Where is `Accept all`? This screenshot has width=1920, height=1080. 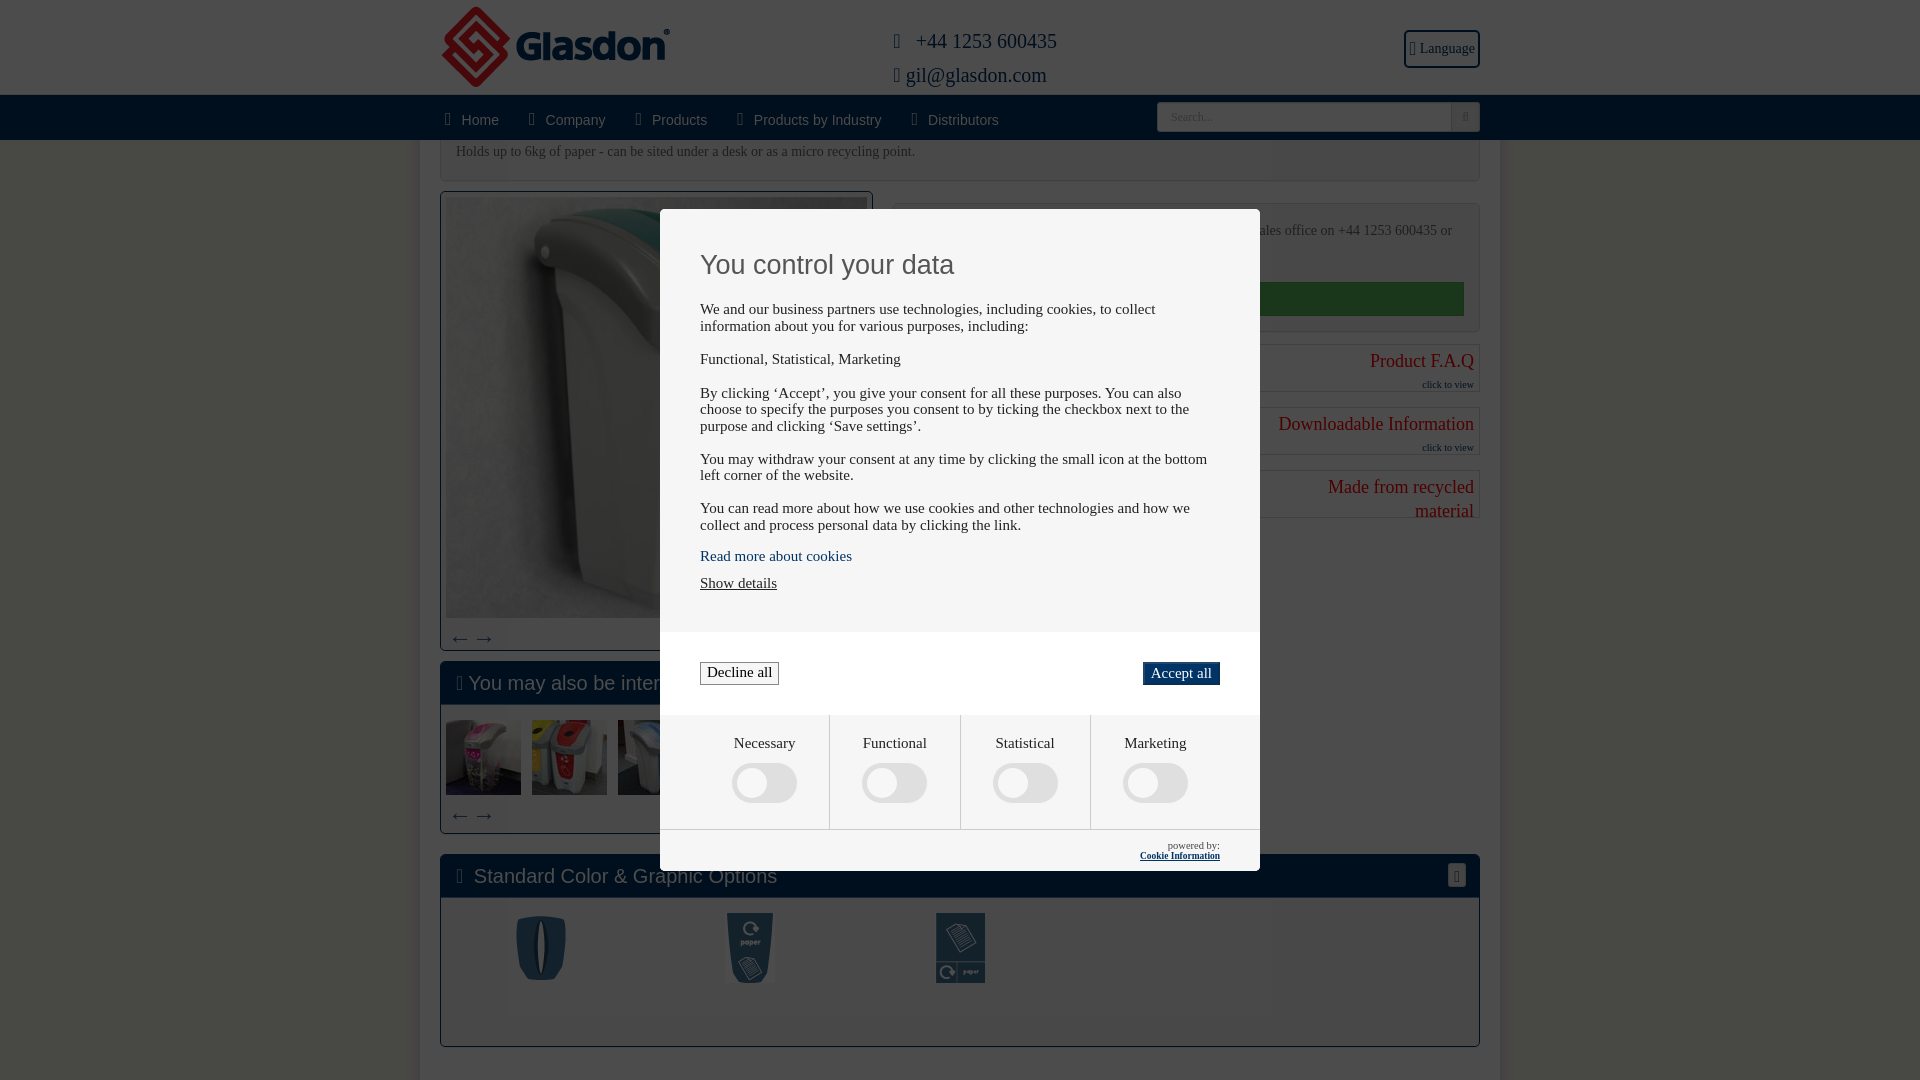 Accept all is located at coordinates (1180, 533).